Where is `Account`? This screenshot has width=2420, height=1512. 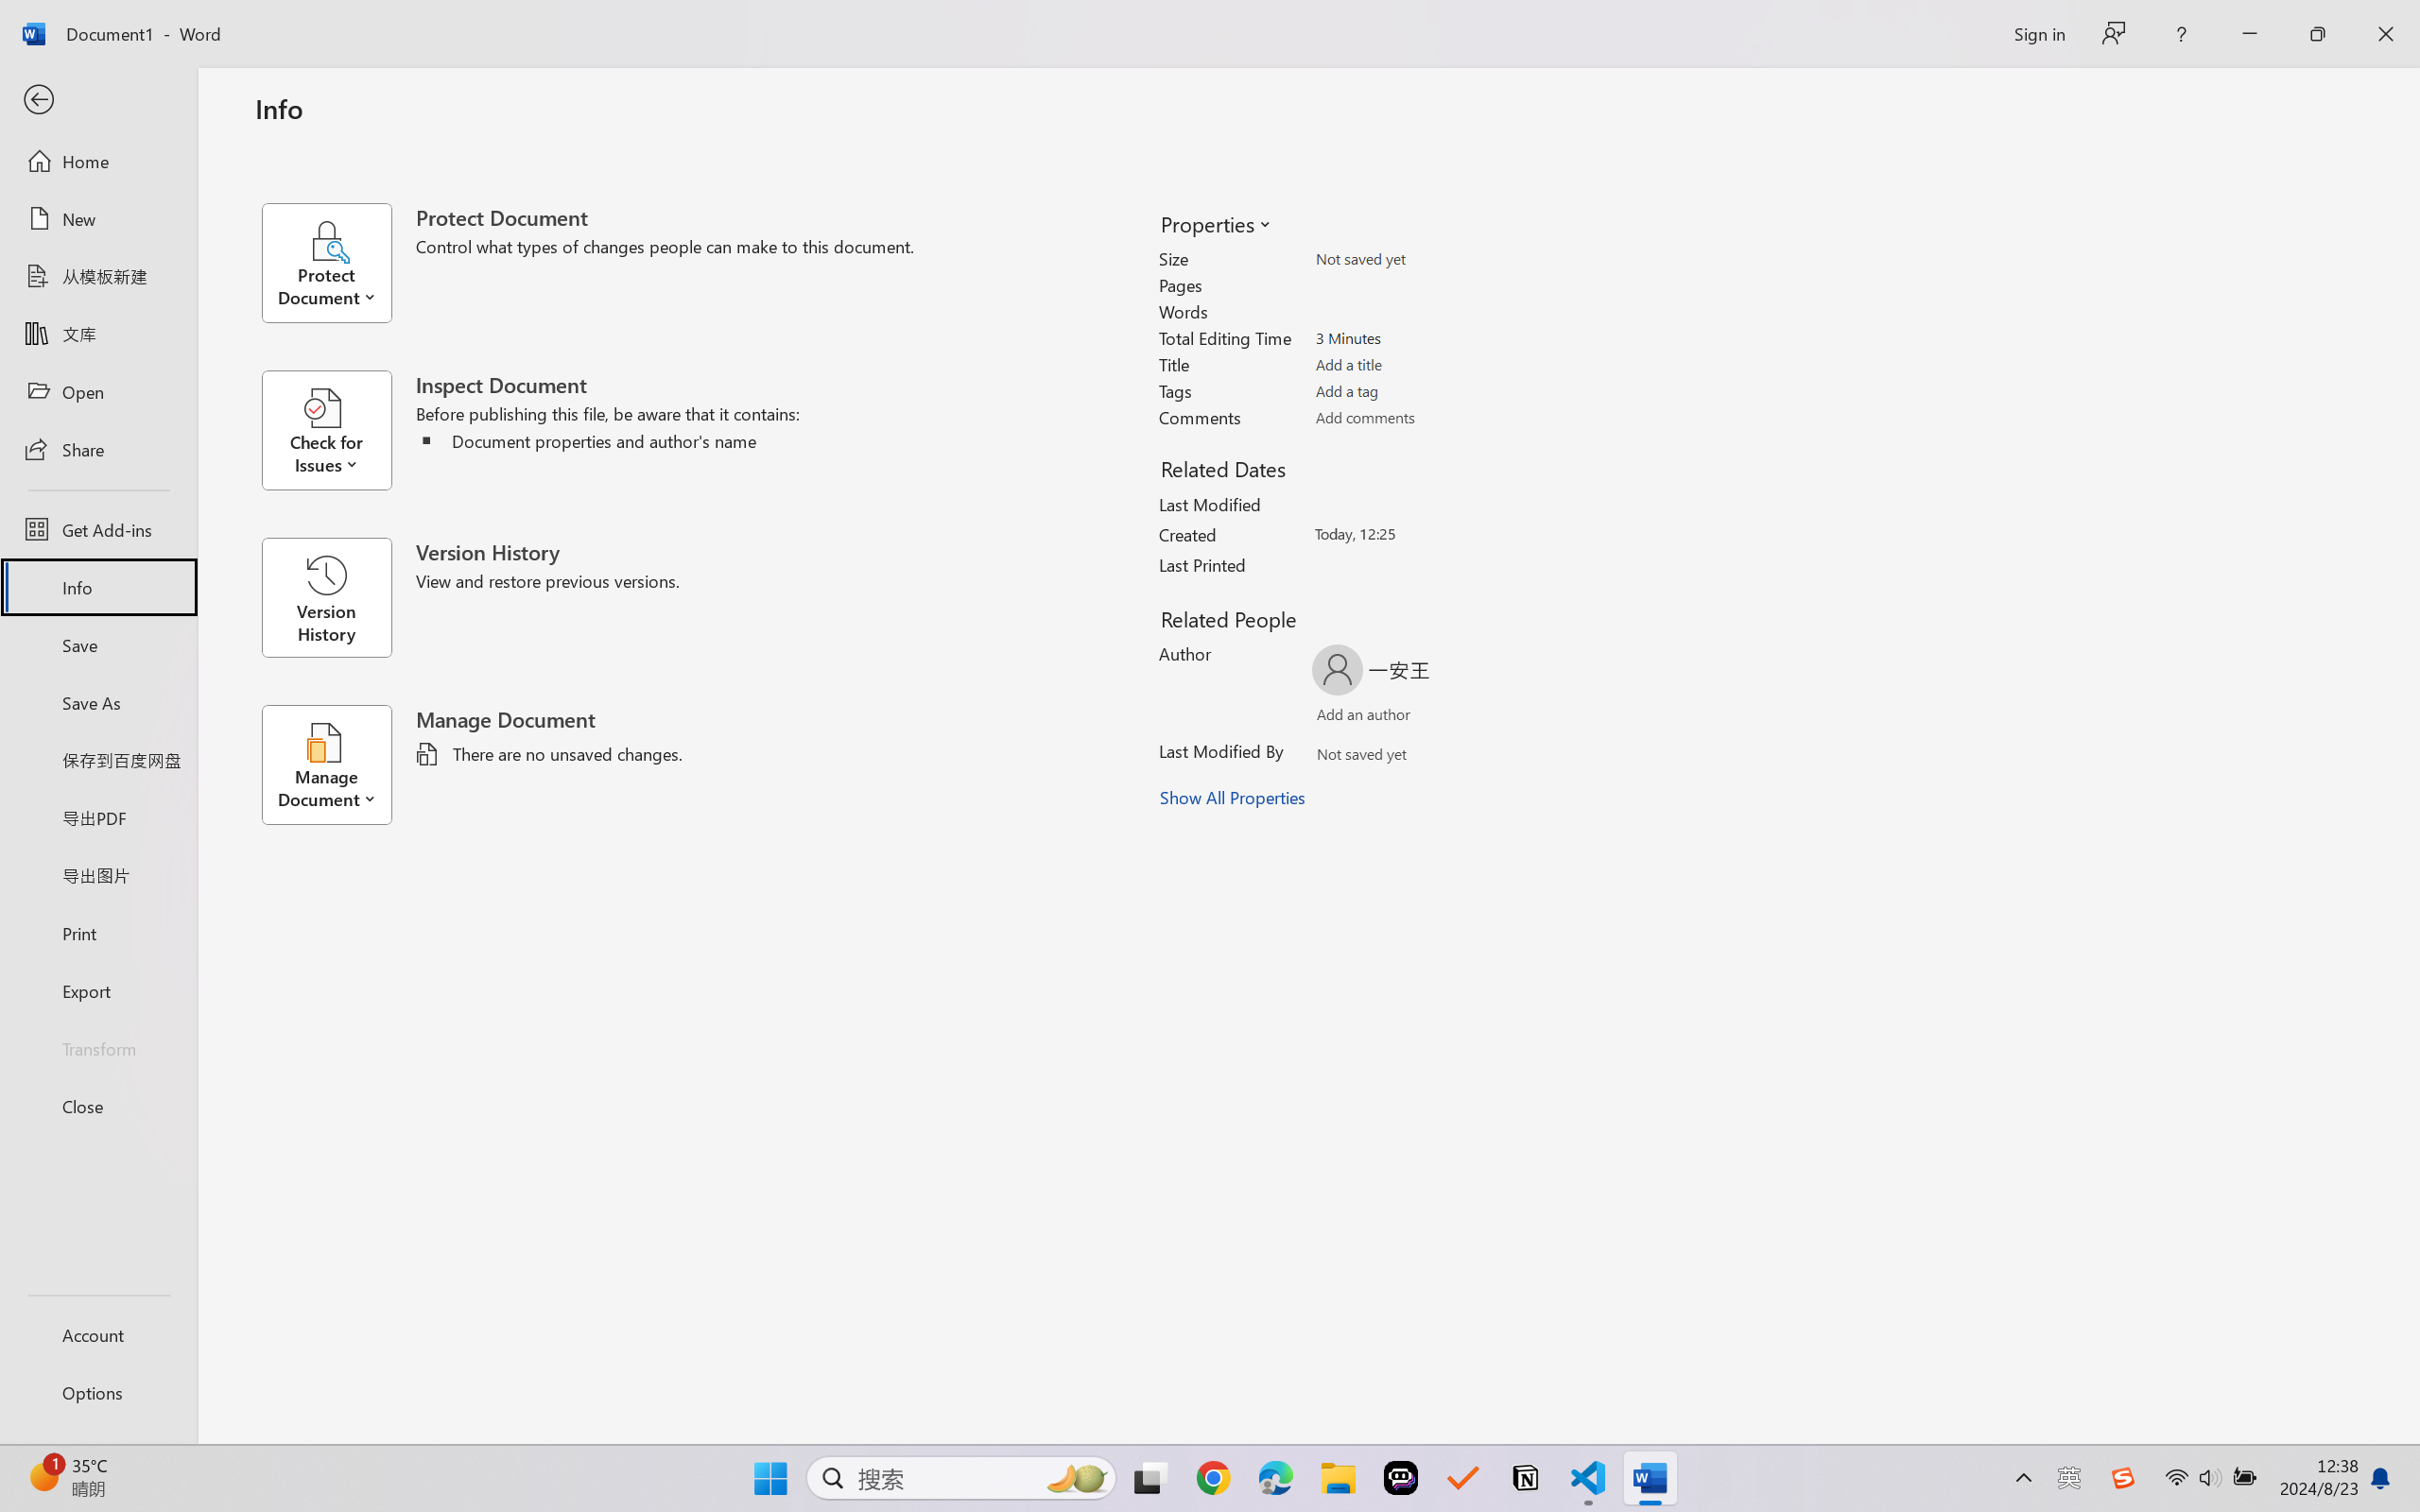
Account is located at coordinates (98, 1334).